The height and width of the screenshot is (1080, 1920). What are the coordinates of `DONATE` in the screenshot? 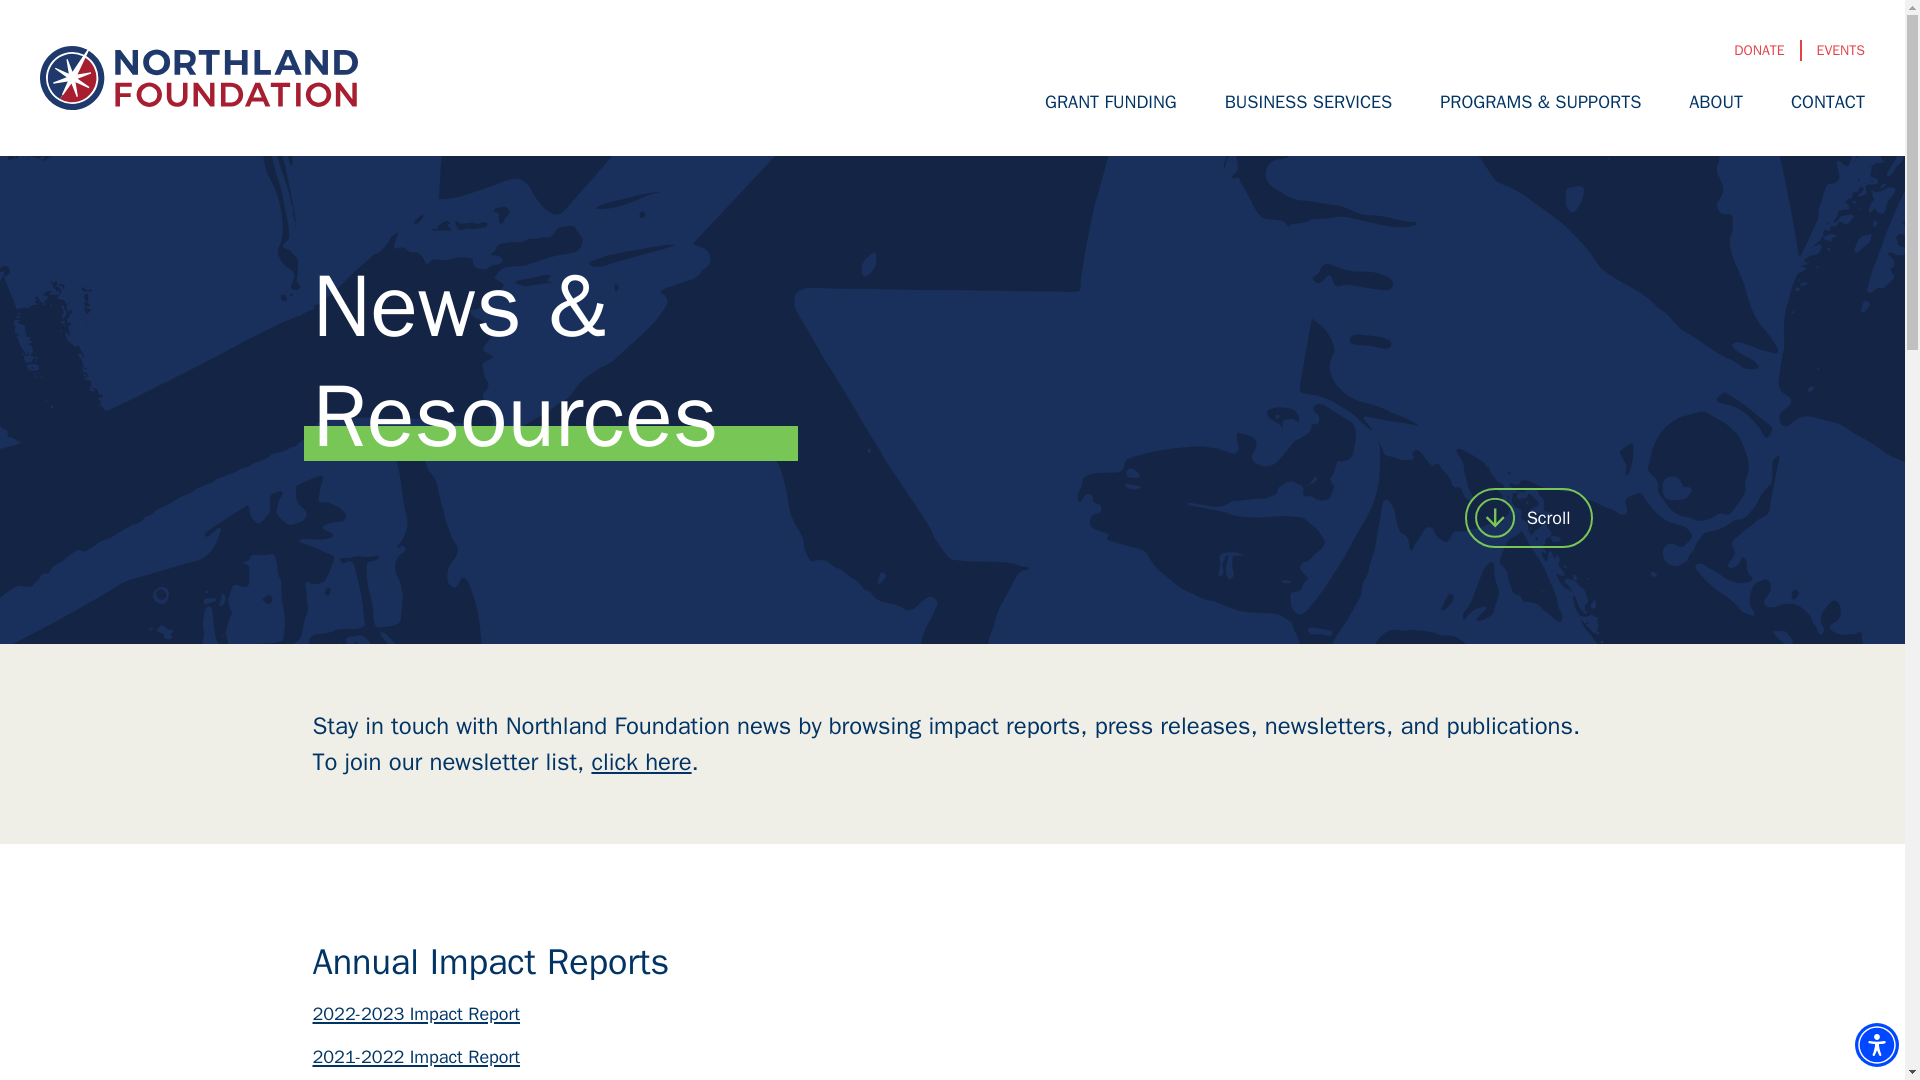 It's located at (1758, 50).